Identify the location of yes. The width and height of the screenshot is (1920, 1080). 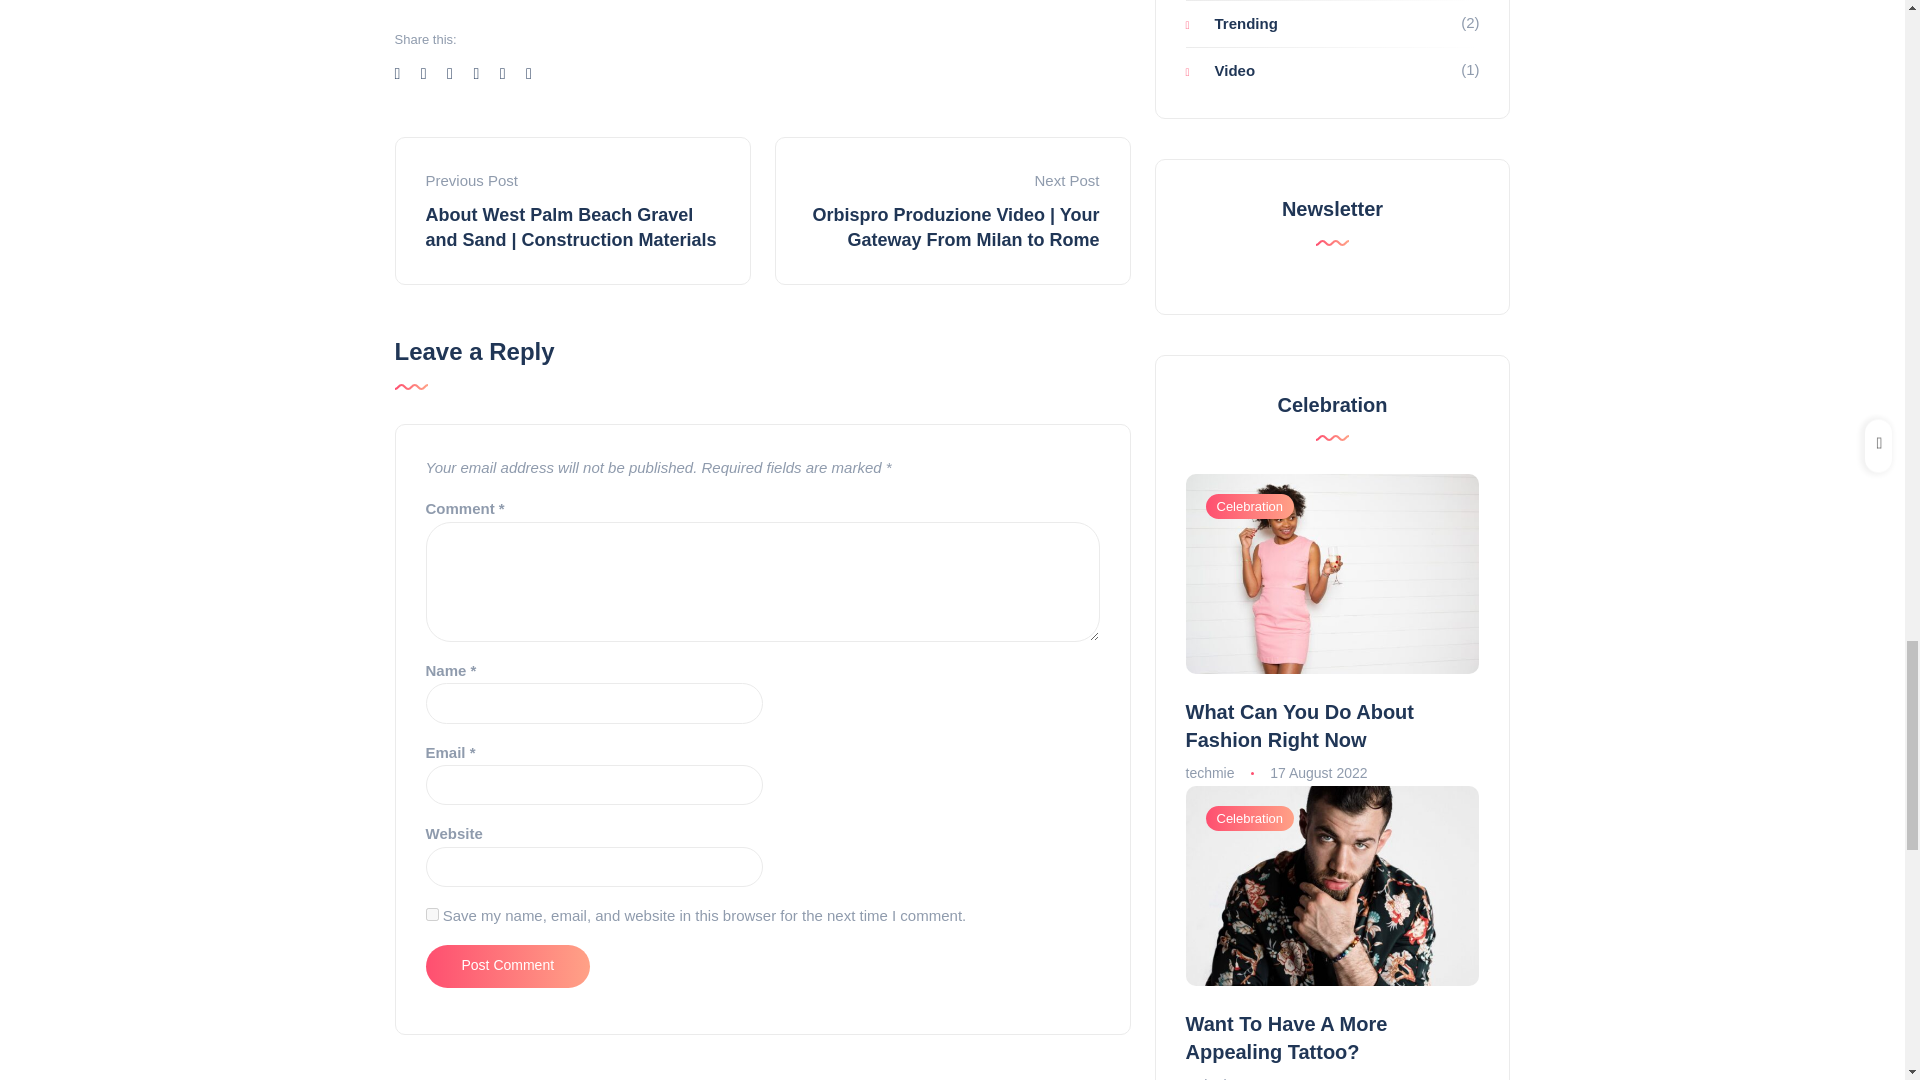
(432, 914).